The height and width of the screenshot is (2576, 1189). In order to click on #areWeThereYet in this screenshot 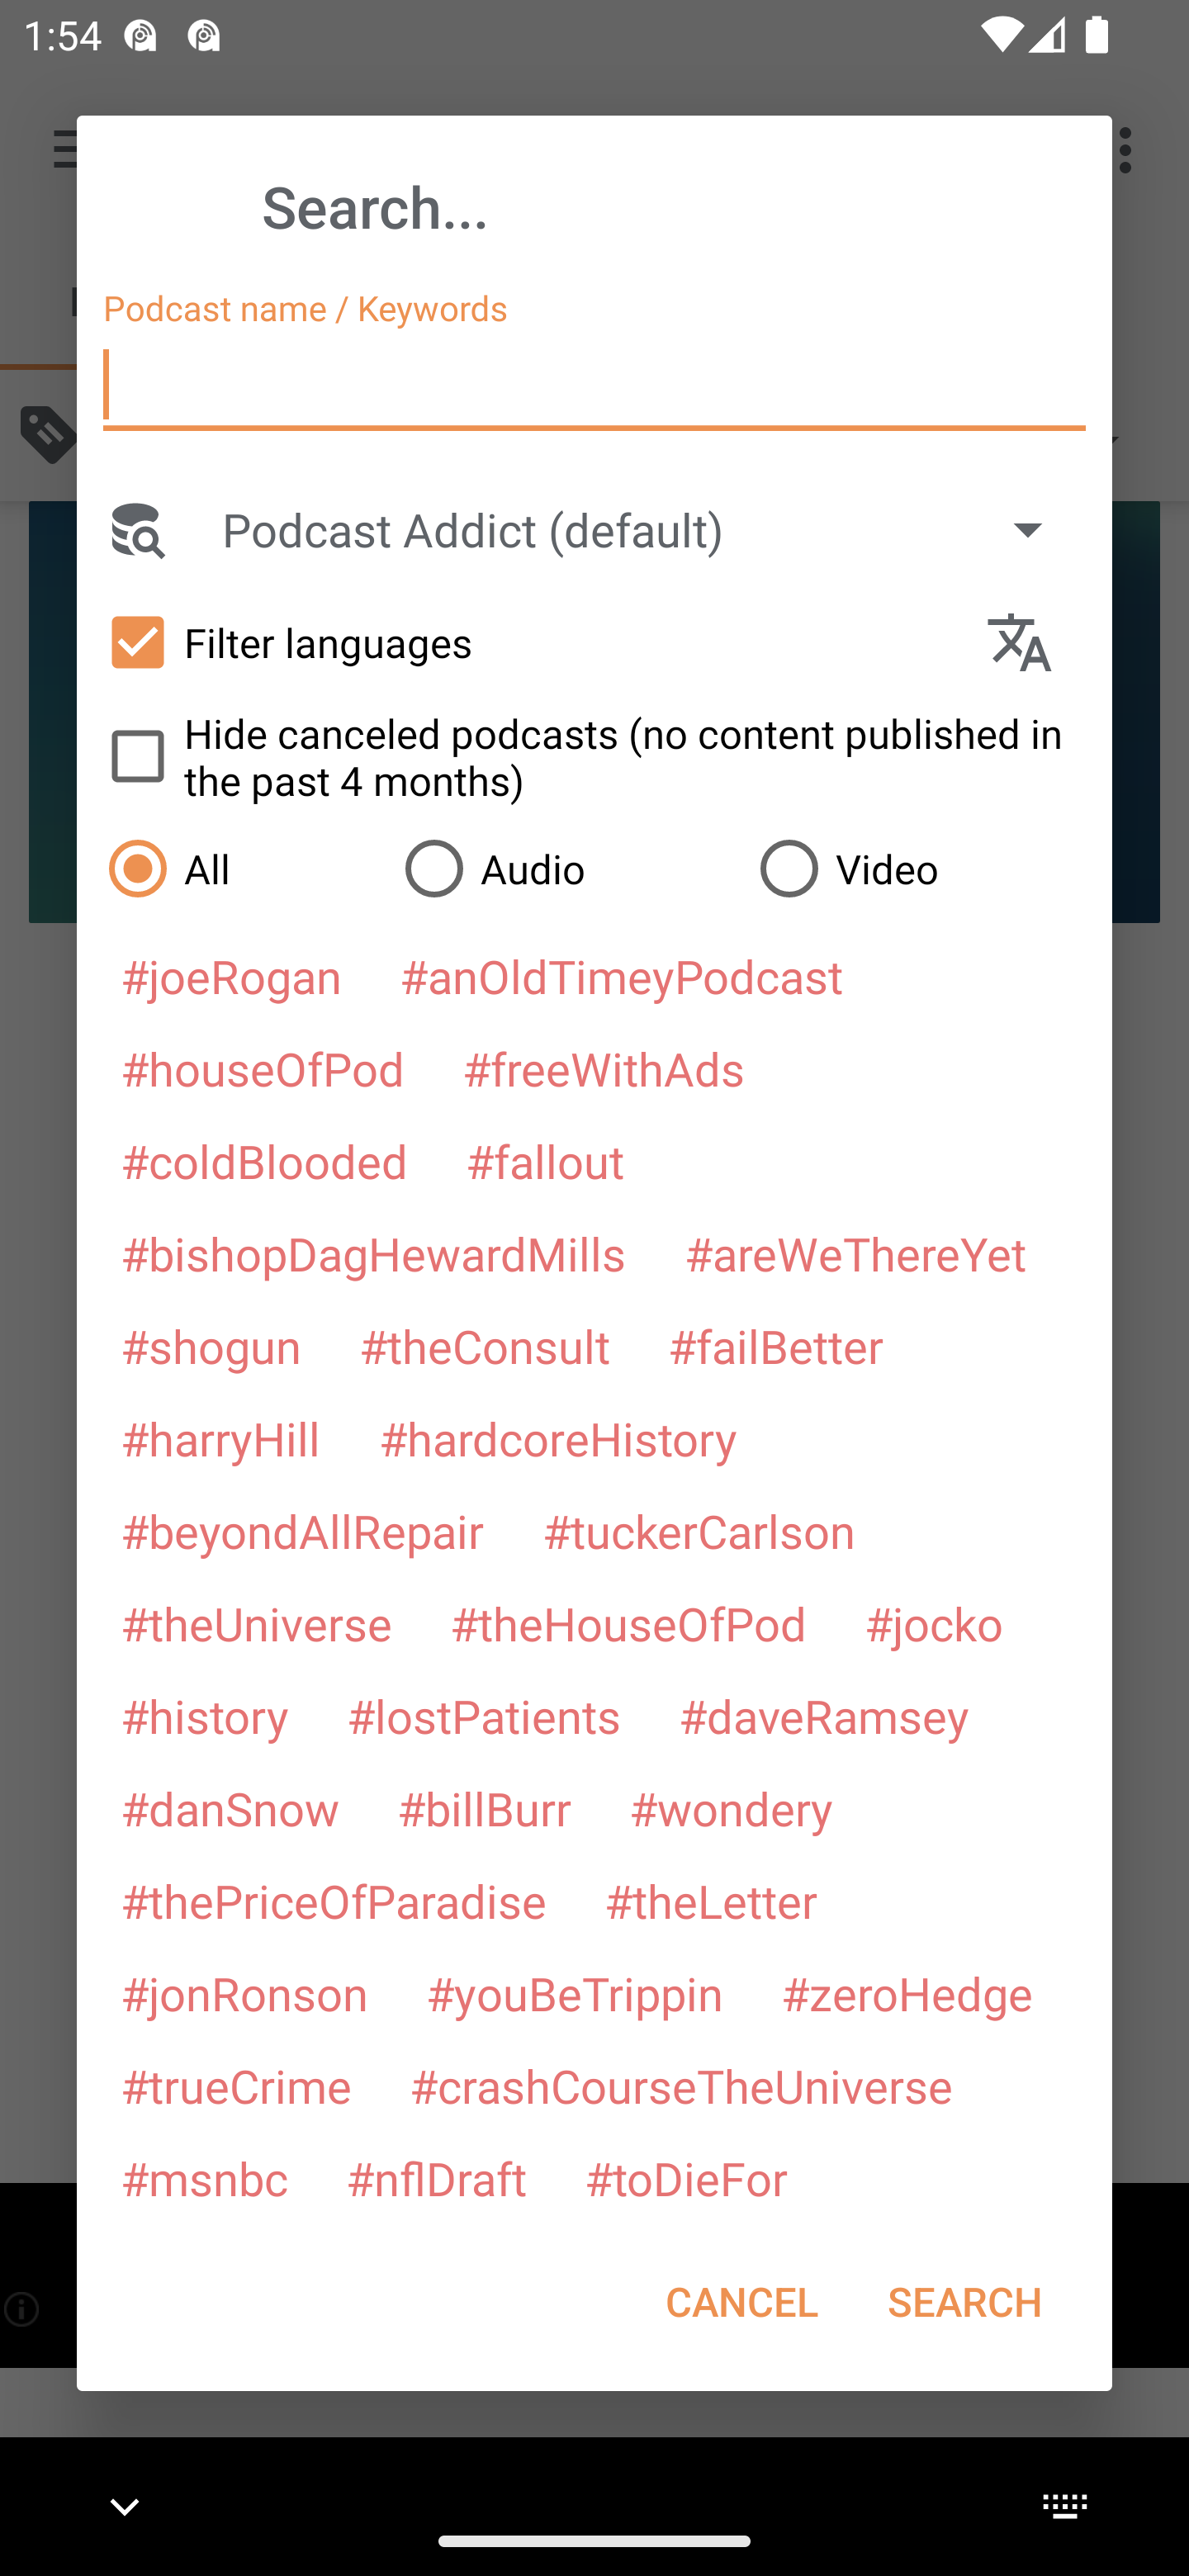, I will do `click(855, 1252)`.